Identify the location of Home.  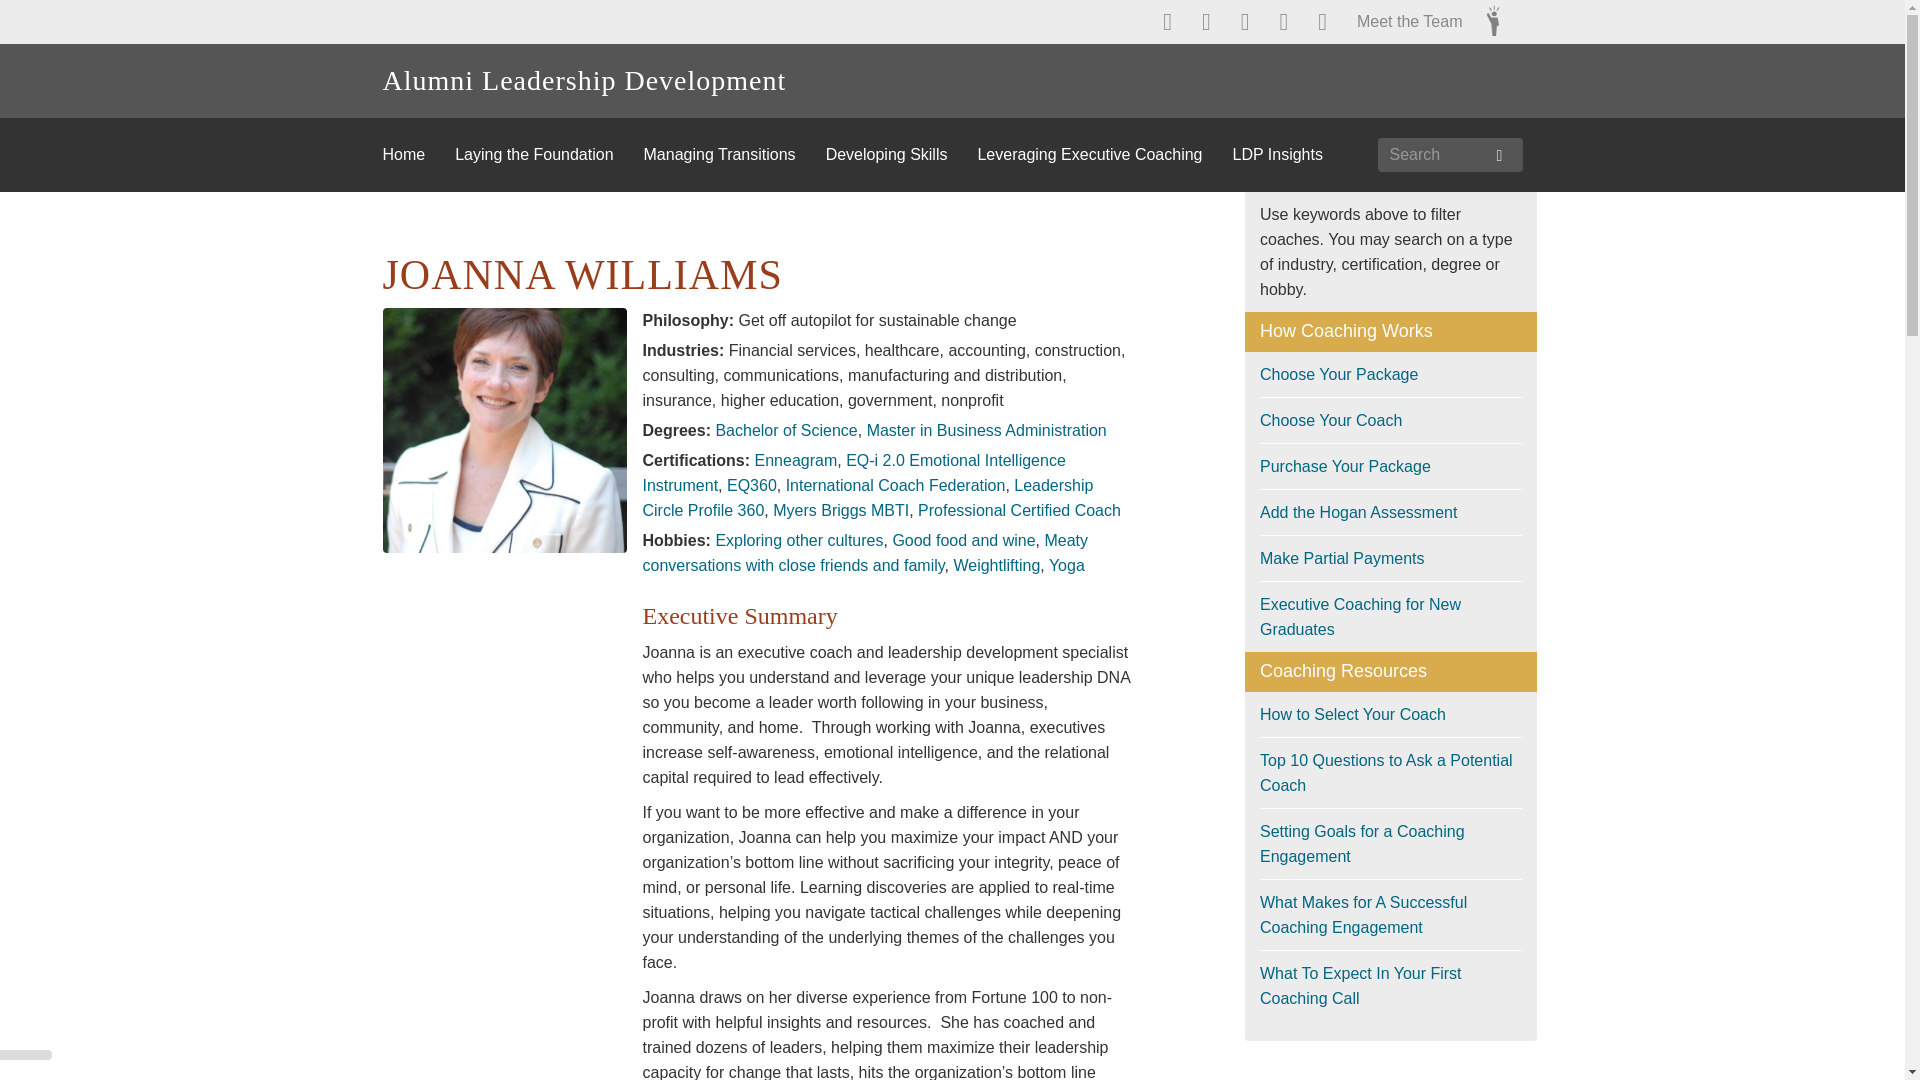
(418, 154).